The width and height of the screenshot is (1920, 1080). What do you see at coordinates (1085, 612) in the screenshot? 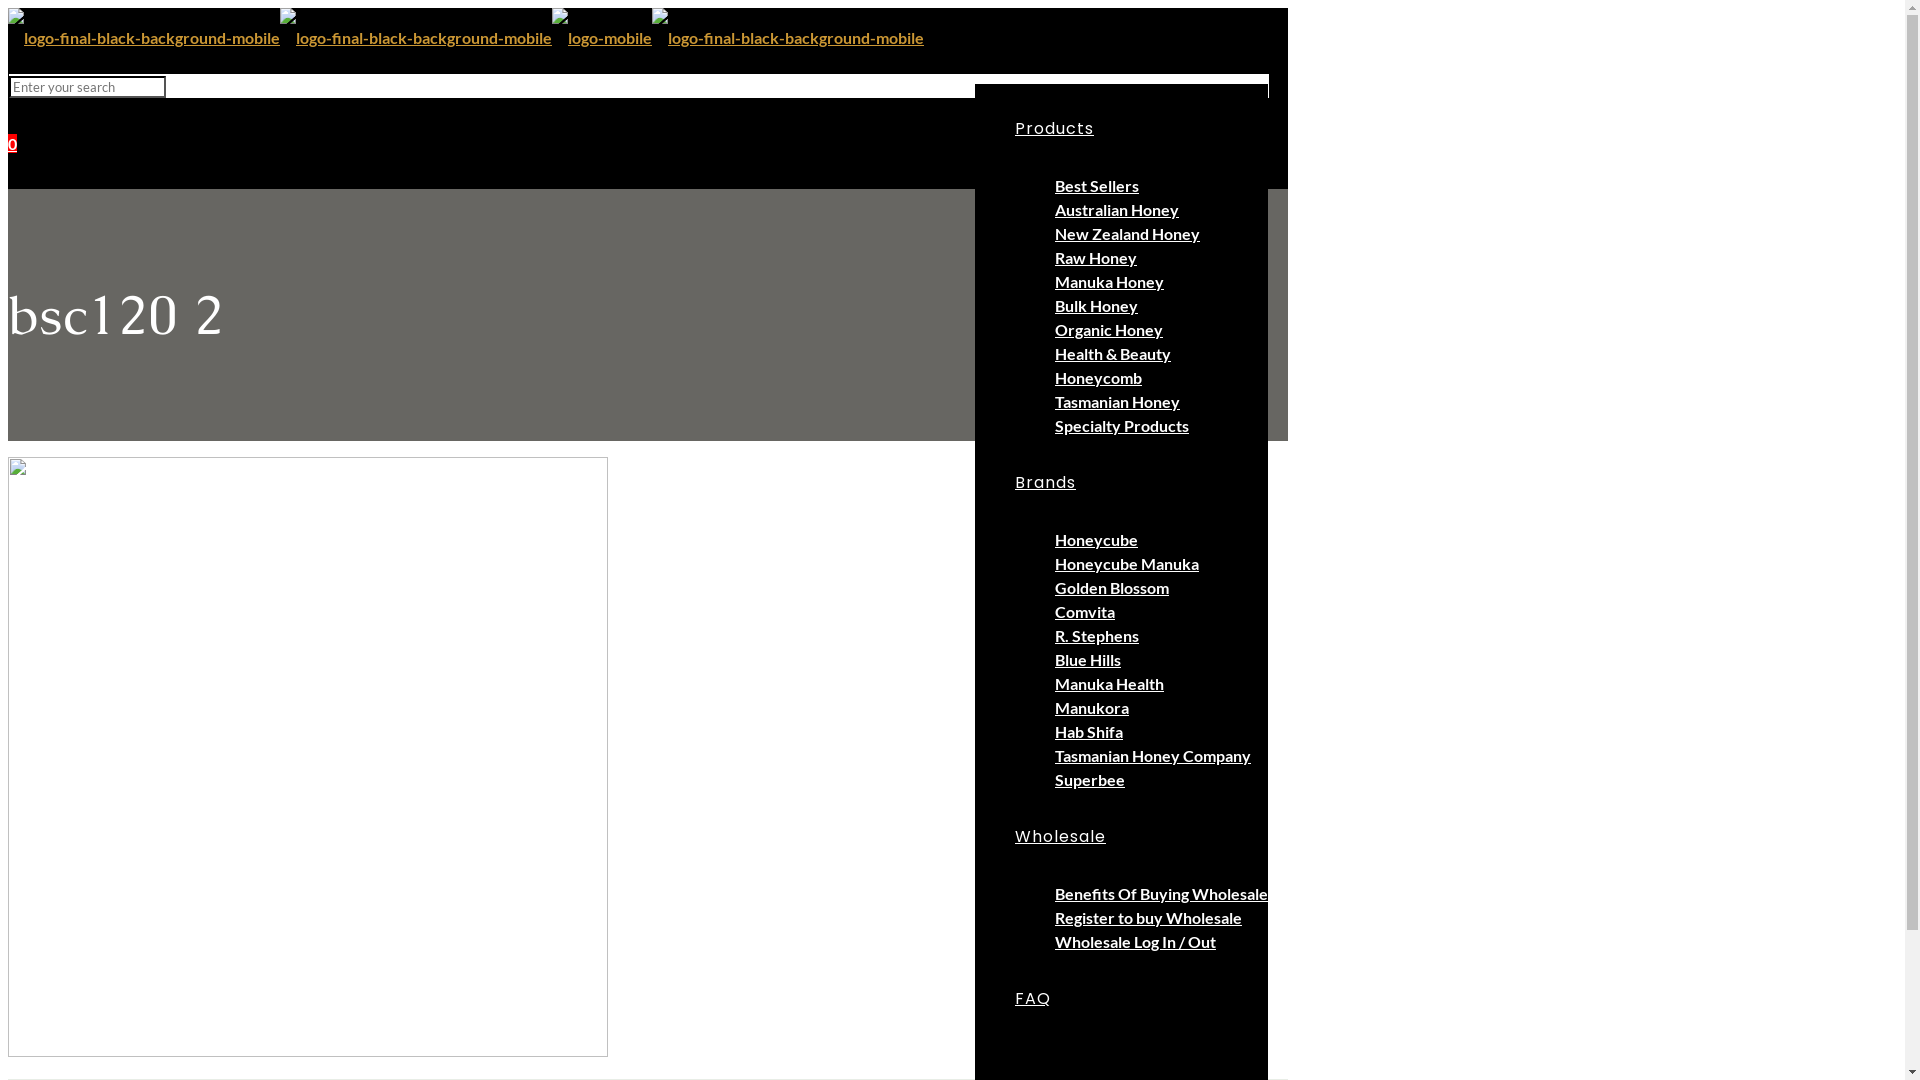
I see `Comvita` at bounding box center [1085, 612].